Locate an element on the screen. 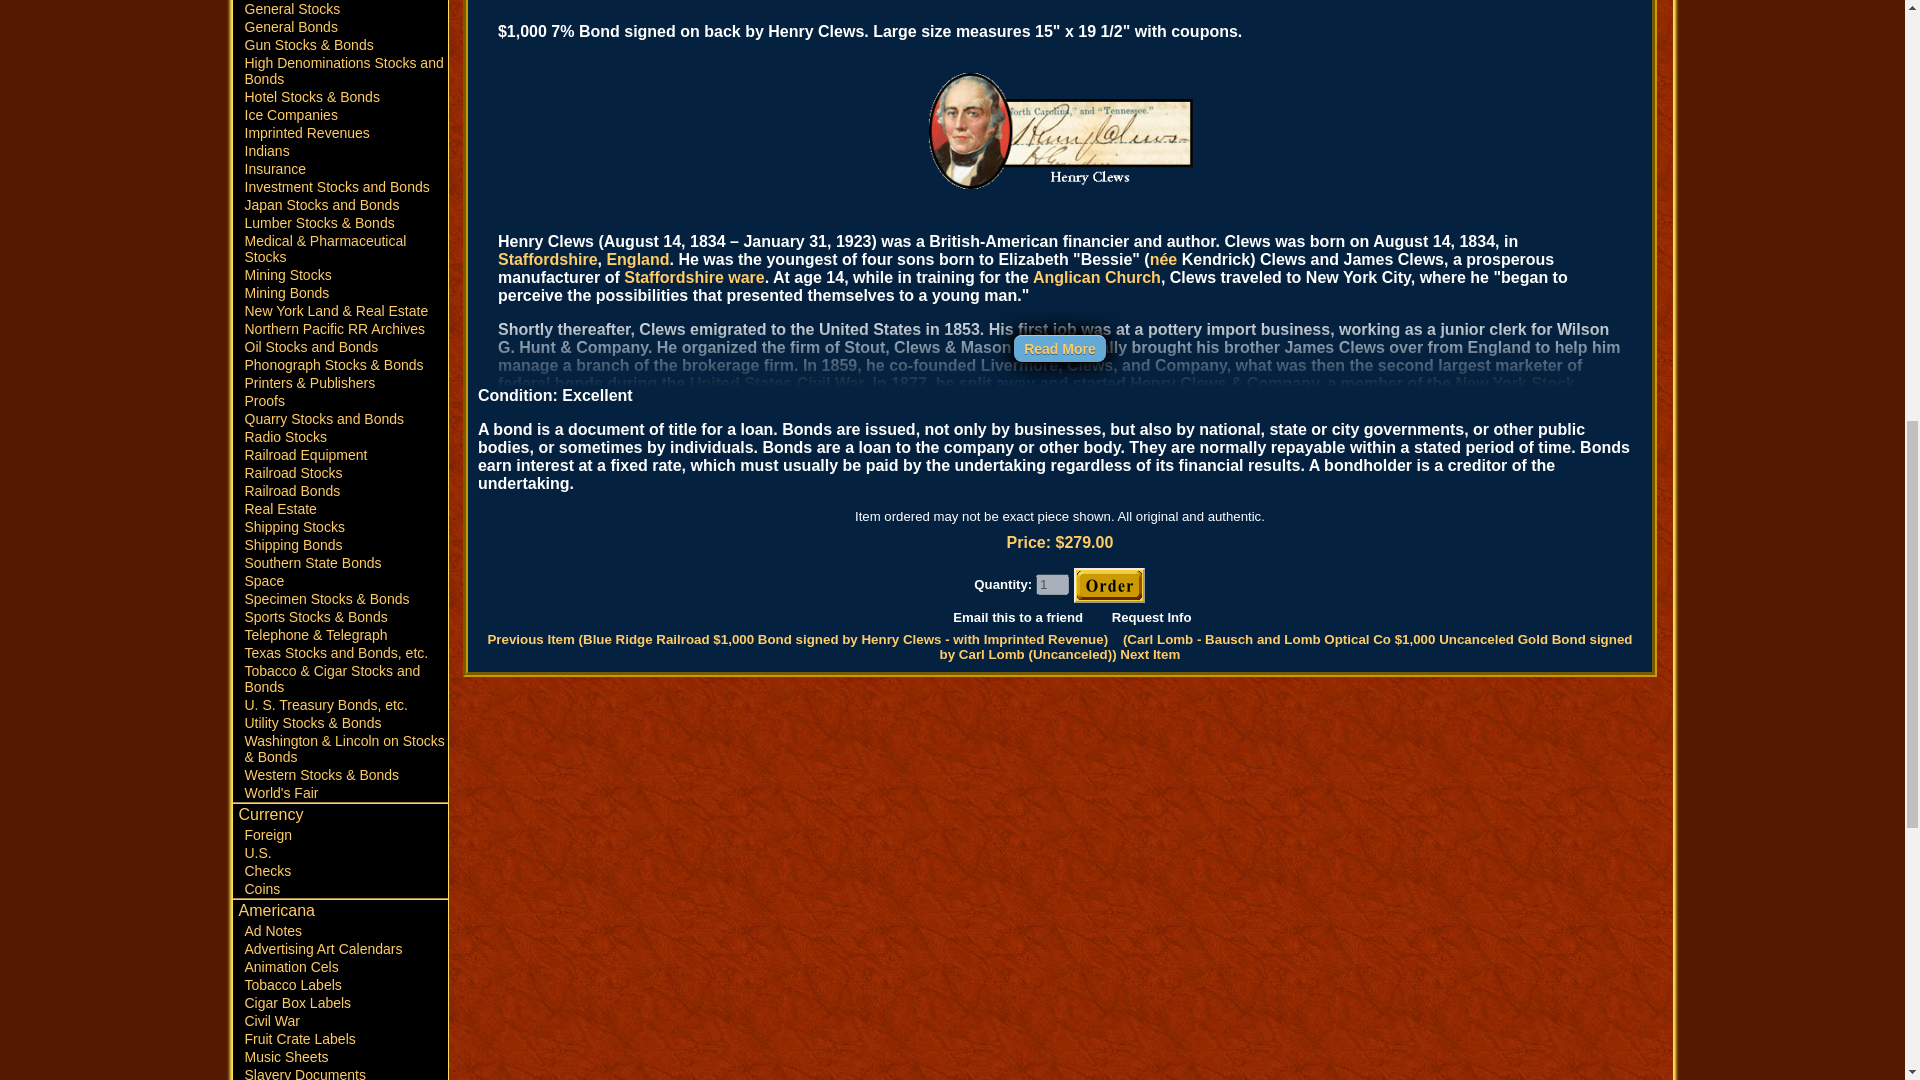  Anglican Church is located at coordinates (1096, 277).